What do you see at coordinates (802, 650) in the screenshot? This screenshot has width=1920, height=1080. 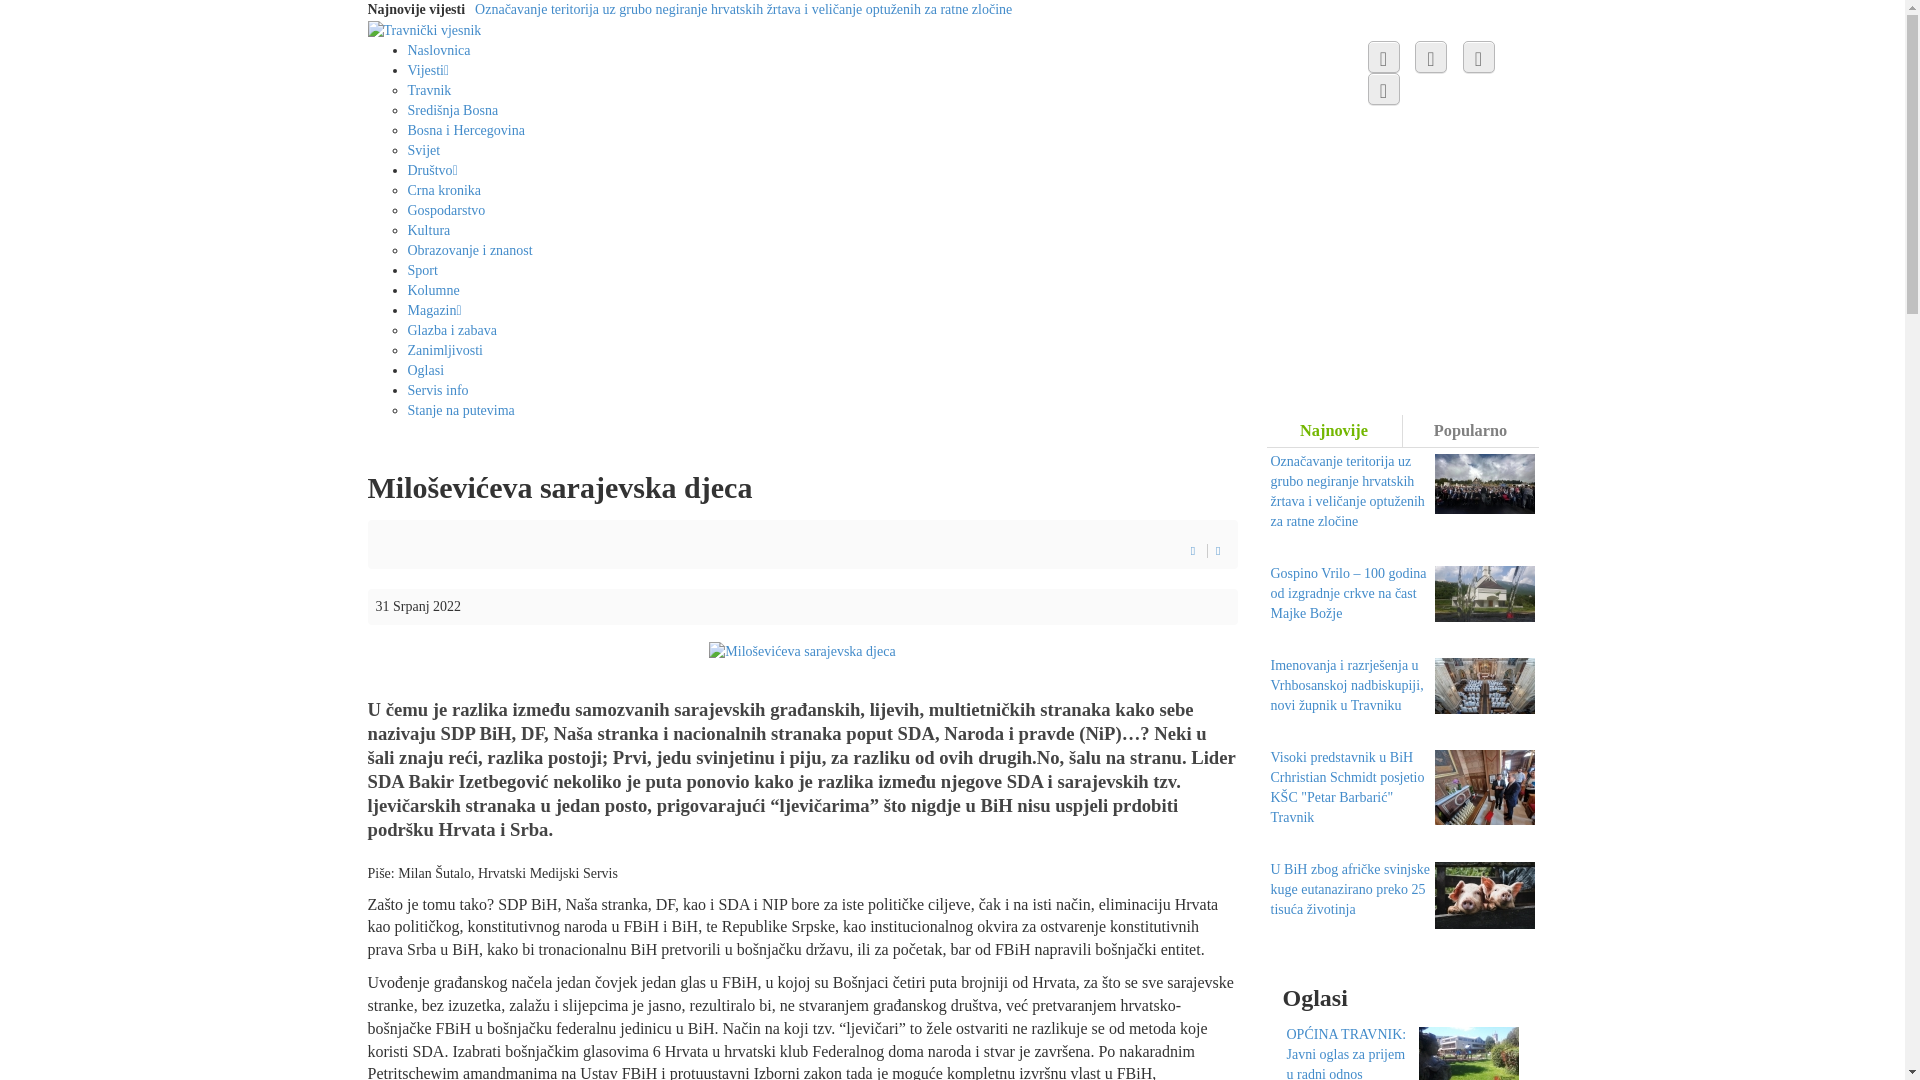 I see `Otvori cijelu sliku!` at bounding box center [802, 650].